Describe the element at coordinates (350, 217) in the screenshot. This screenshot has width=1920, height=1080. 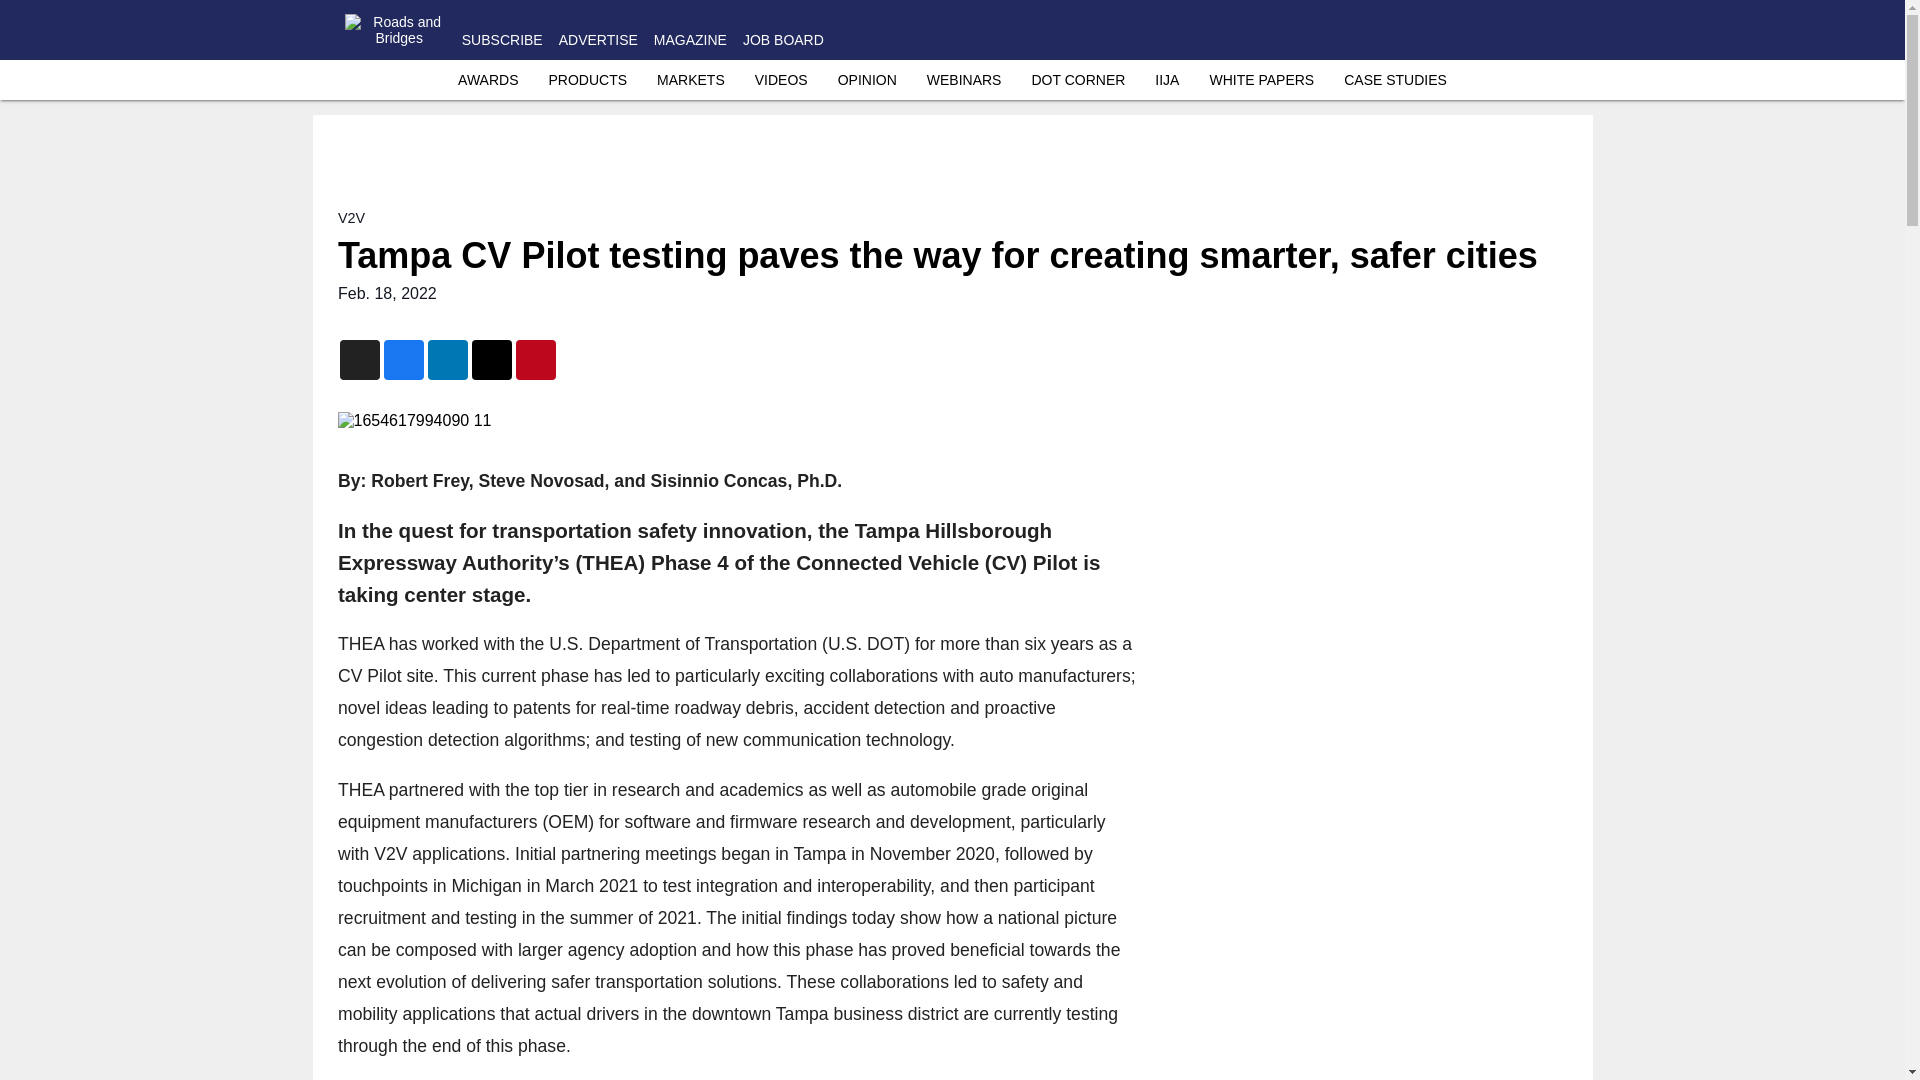
I see `V2V` at that location.